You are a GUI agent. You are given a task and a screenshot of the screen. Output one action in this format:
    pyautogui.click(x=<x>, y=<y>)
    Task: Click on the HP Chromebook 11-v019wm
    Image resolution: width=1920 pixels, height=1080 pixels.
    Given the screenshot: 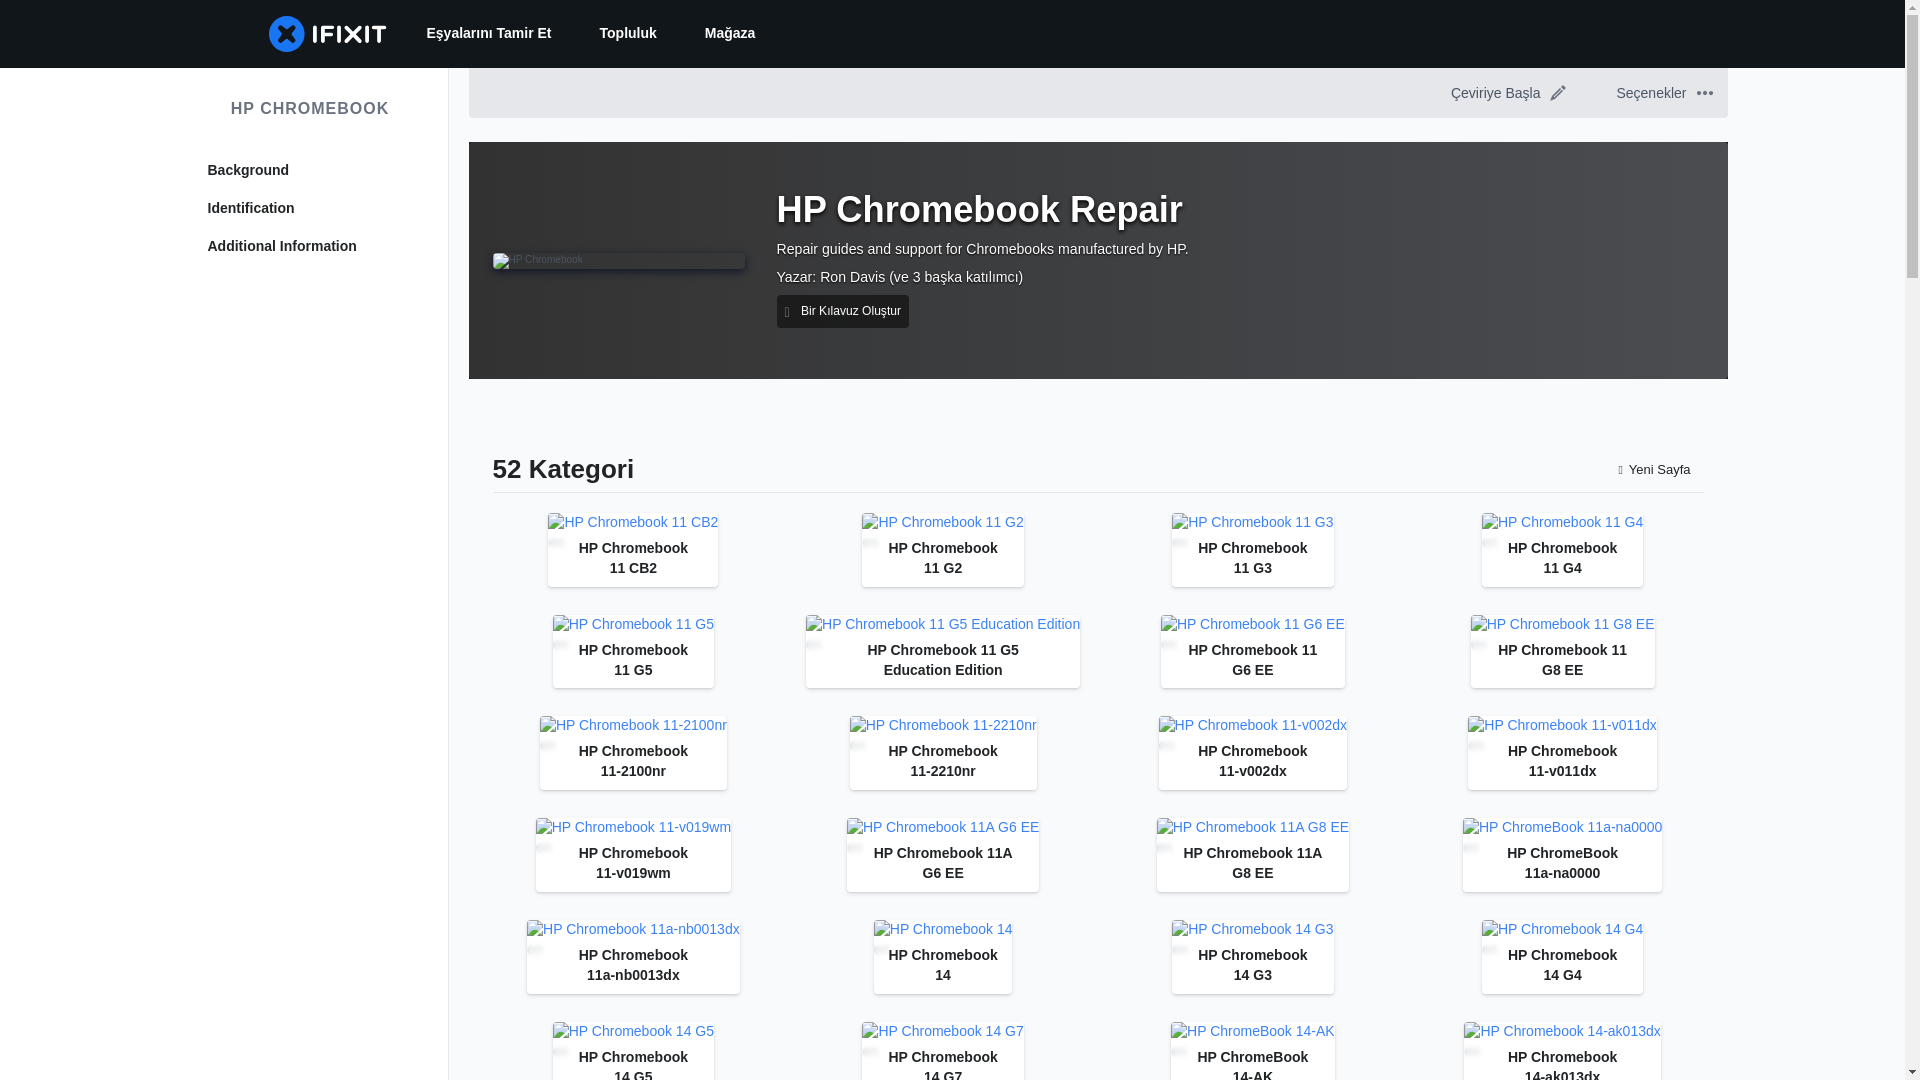 What is the action you would take?
    pyautogui.click(x=633, y=828)
    